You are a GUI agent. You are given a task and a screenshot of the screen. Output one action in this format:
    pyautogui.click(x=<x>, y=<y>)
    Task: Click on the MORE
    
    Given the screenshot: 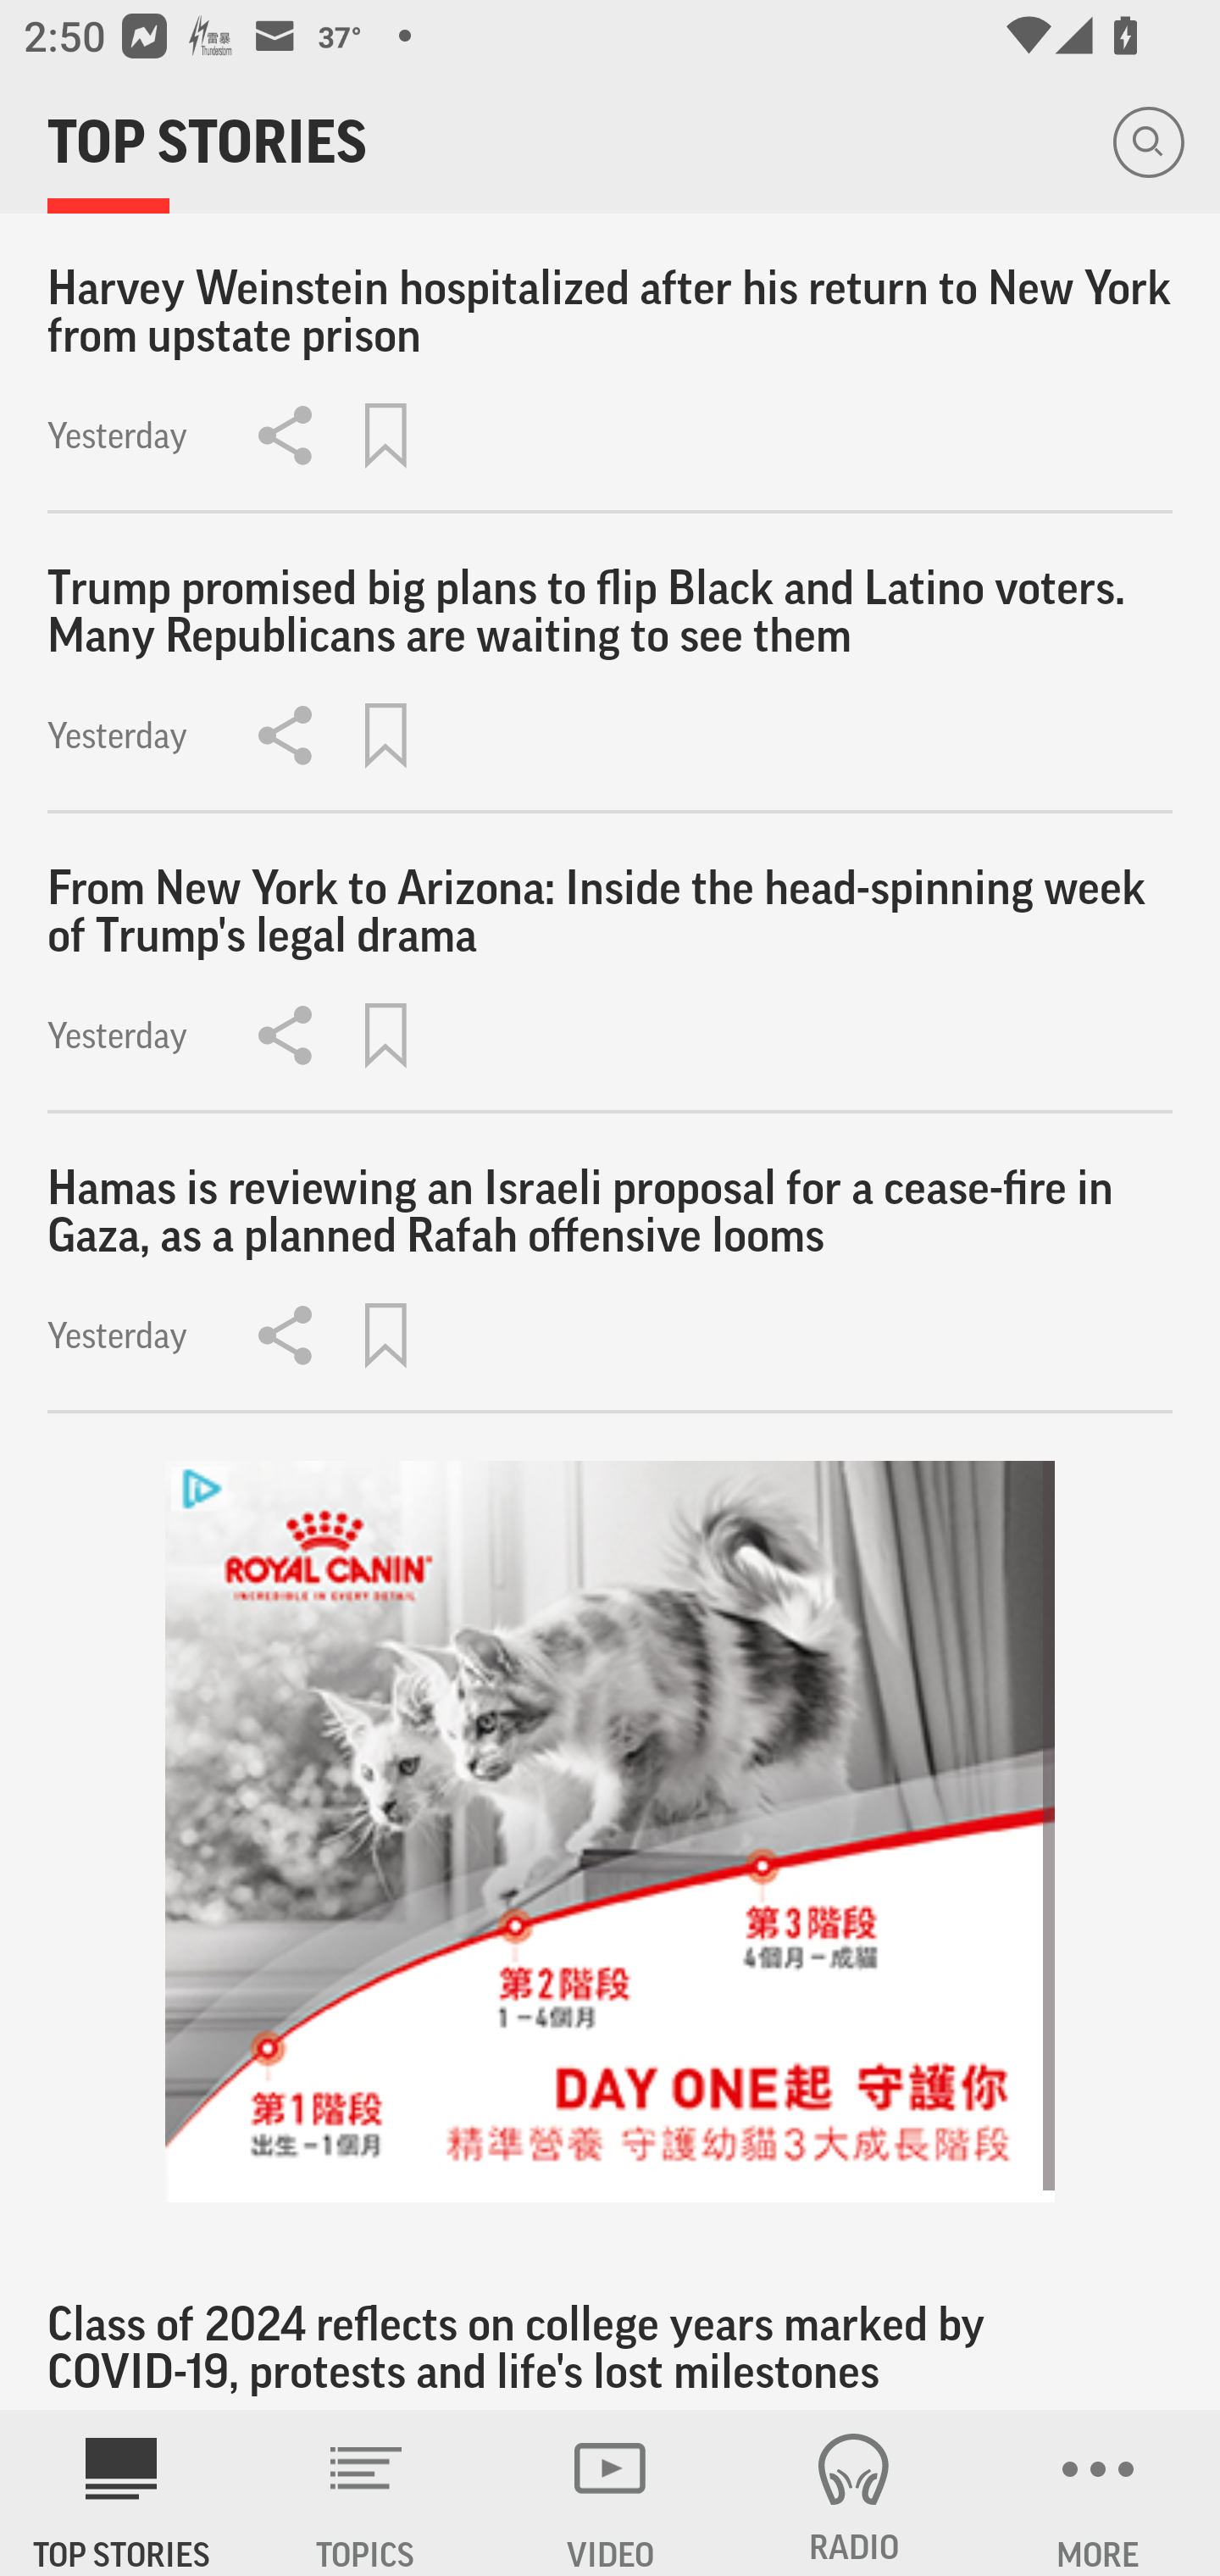 What is the action you would take?
    pyautogui.click(x=1098, y=2493)
    